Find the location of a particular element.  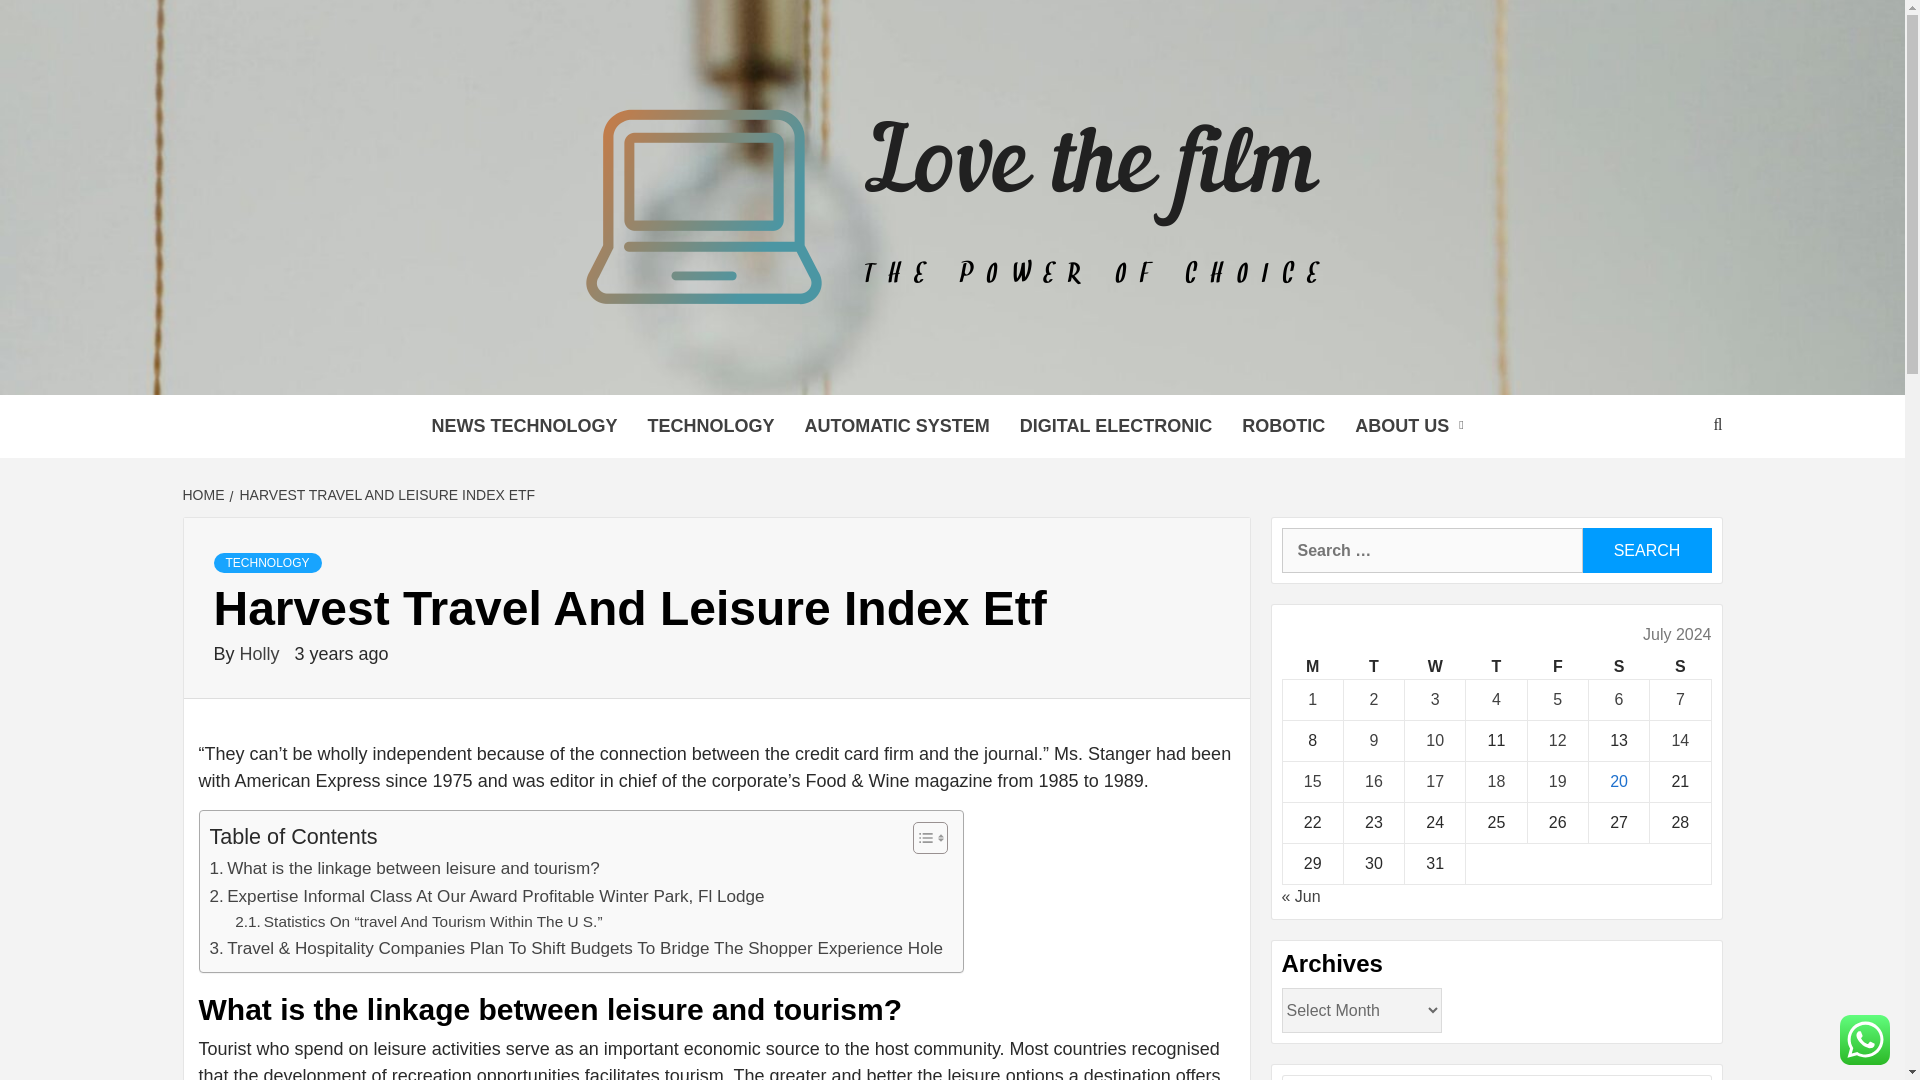

Wednesday is located at coordinates (1436, 667).